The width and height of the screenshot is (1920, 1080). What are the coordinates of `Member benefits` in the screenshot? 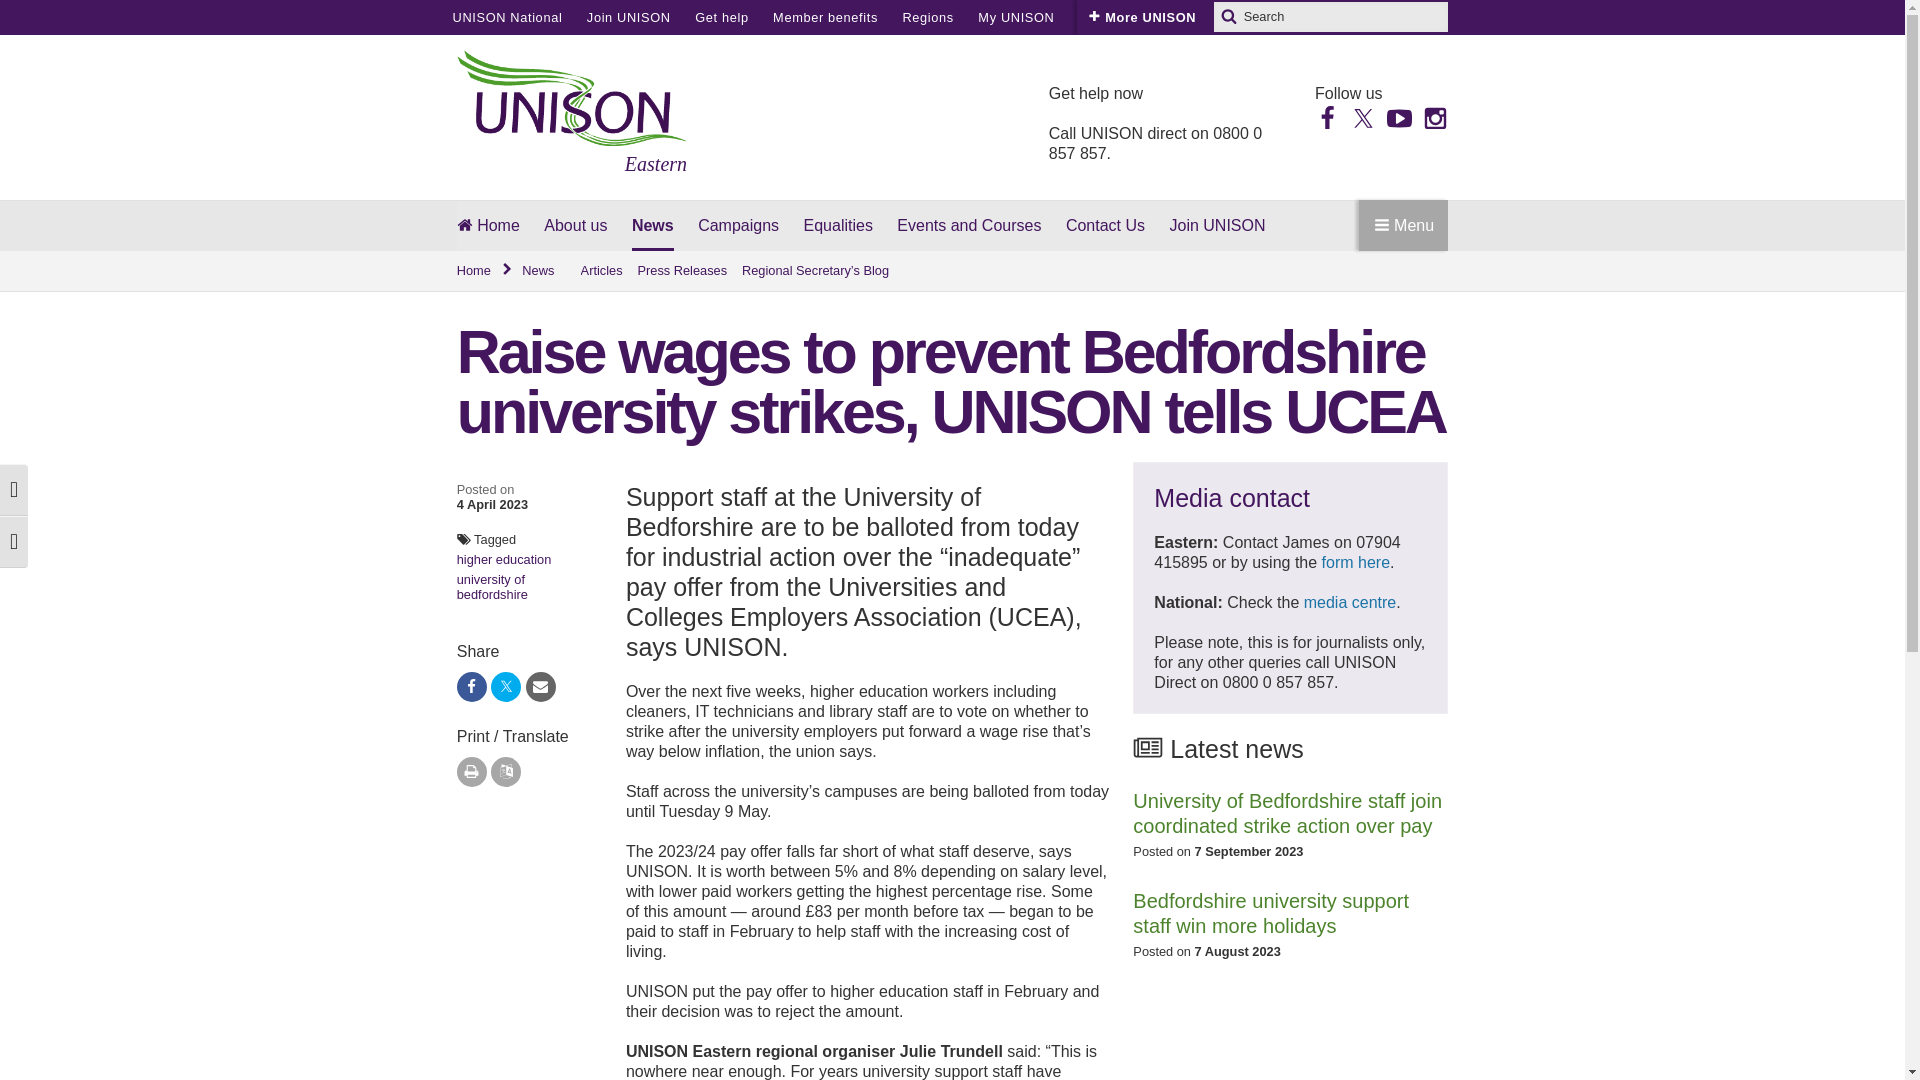 It's located at (825, 17).